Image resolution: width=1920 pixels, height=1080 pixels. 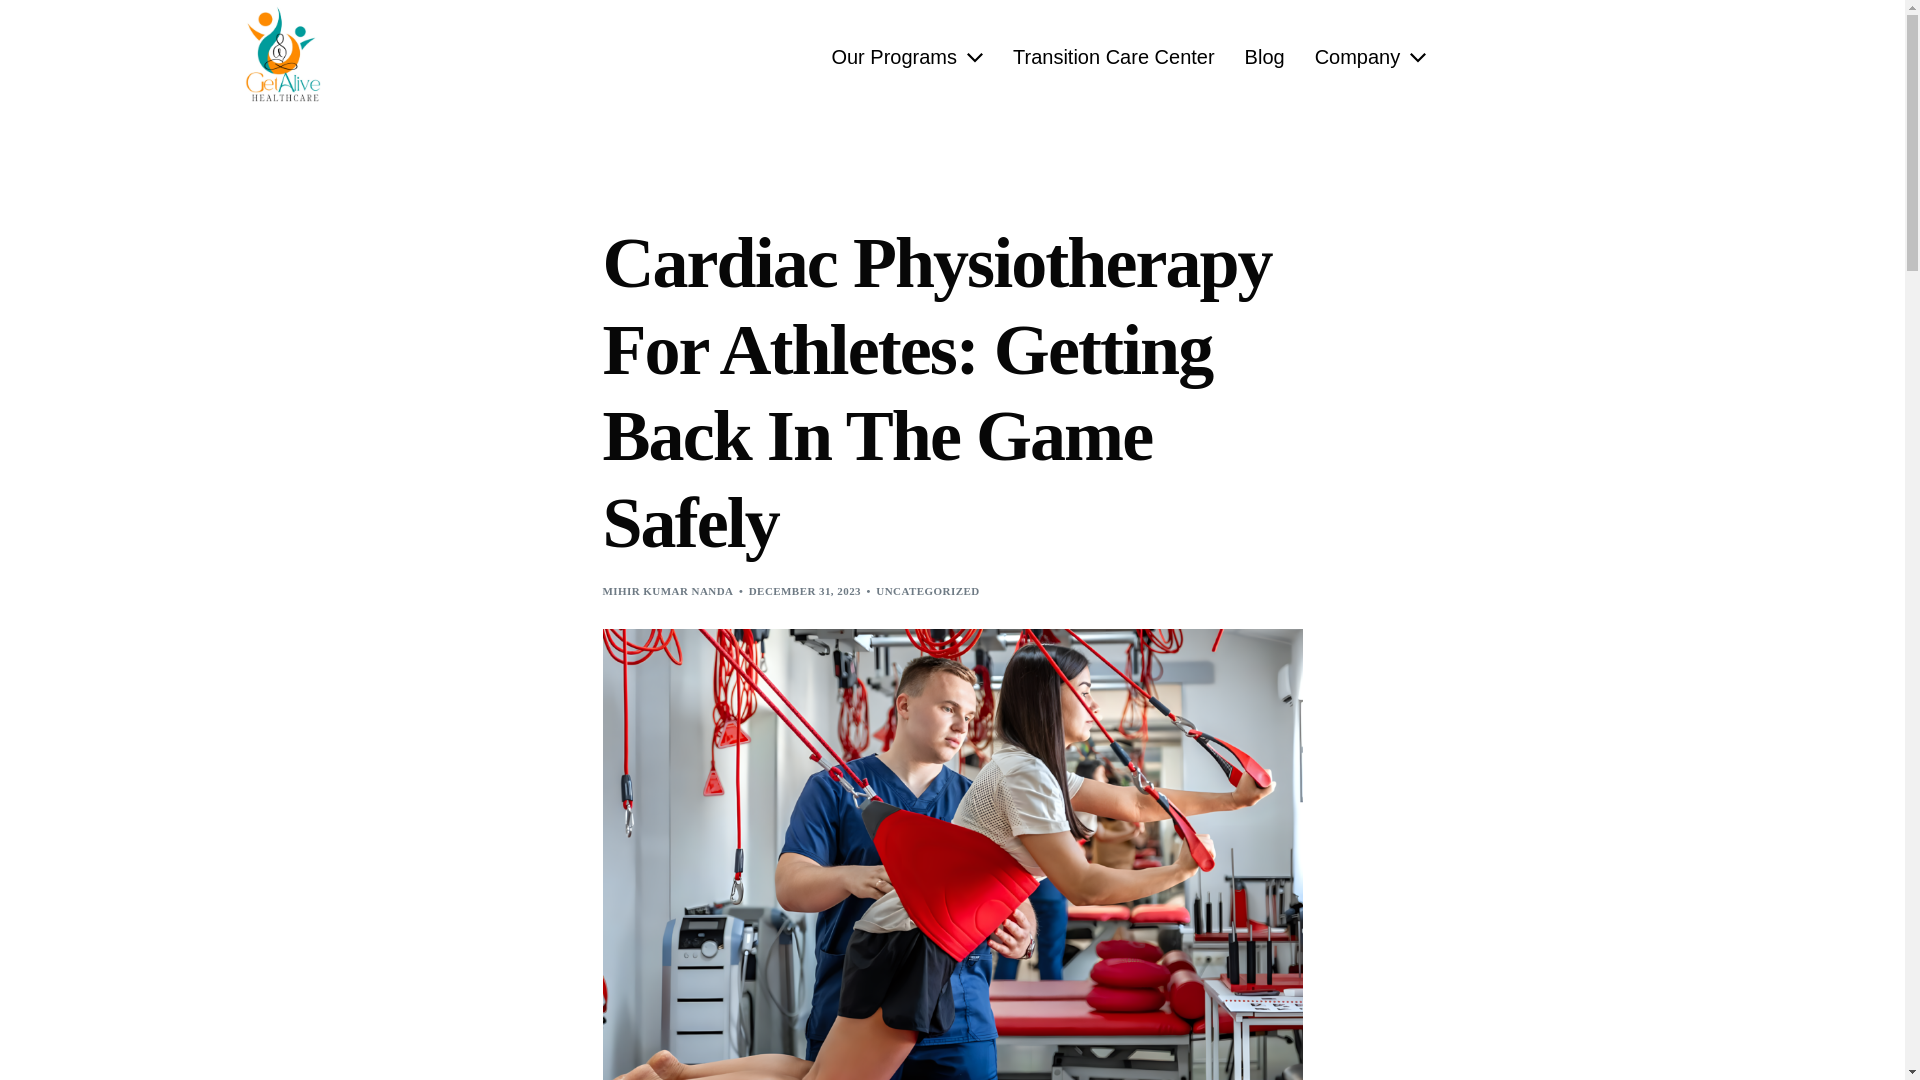 I want to click on Blog, so click(x=1264, y=57).